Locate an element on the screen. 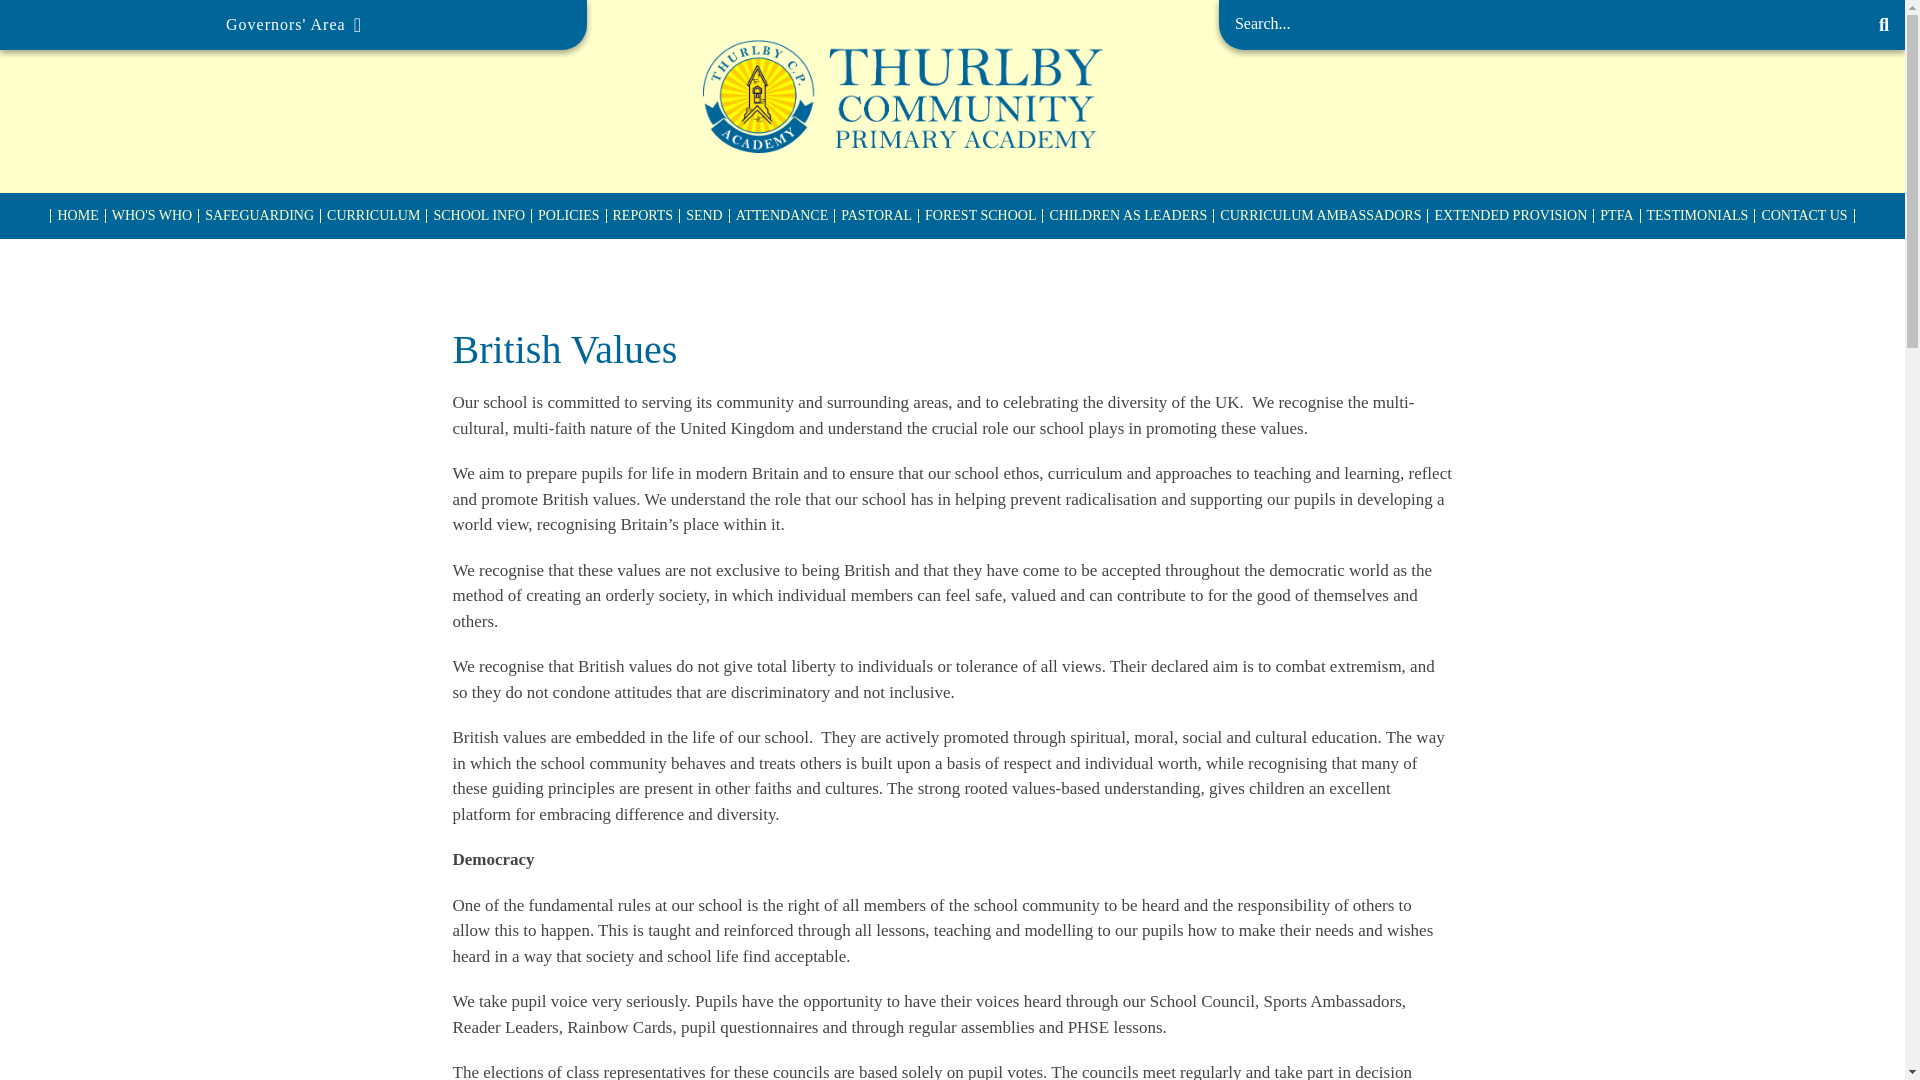  CURRICULUM is located at coordinates (373, 216).